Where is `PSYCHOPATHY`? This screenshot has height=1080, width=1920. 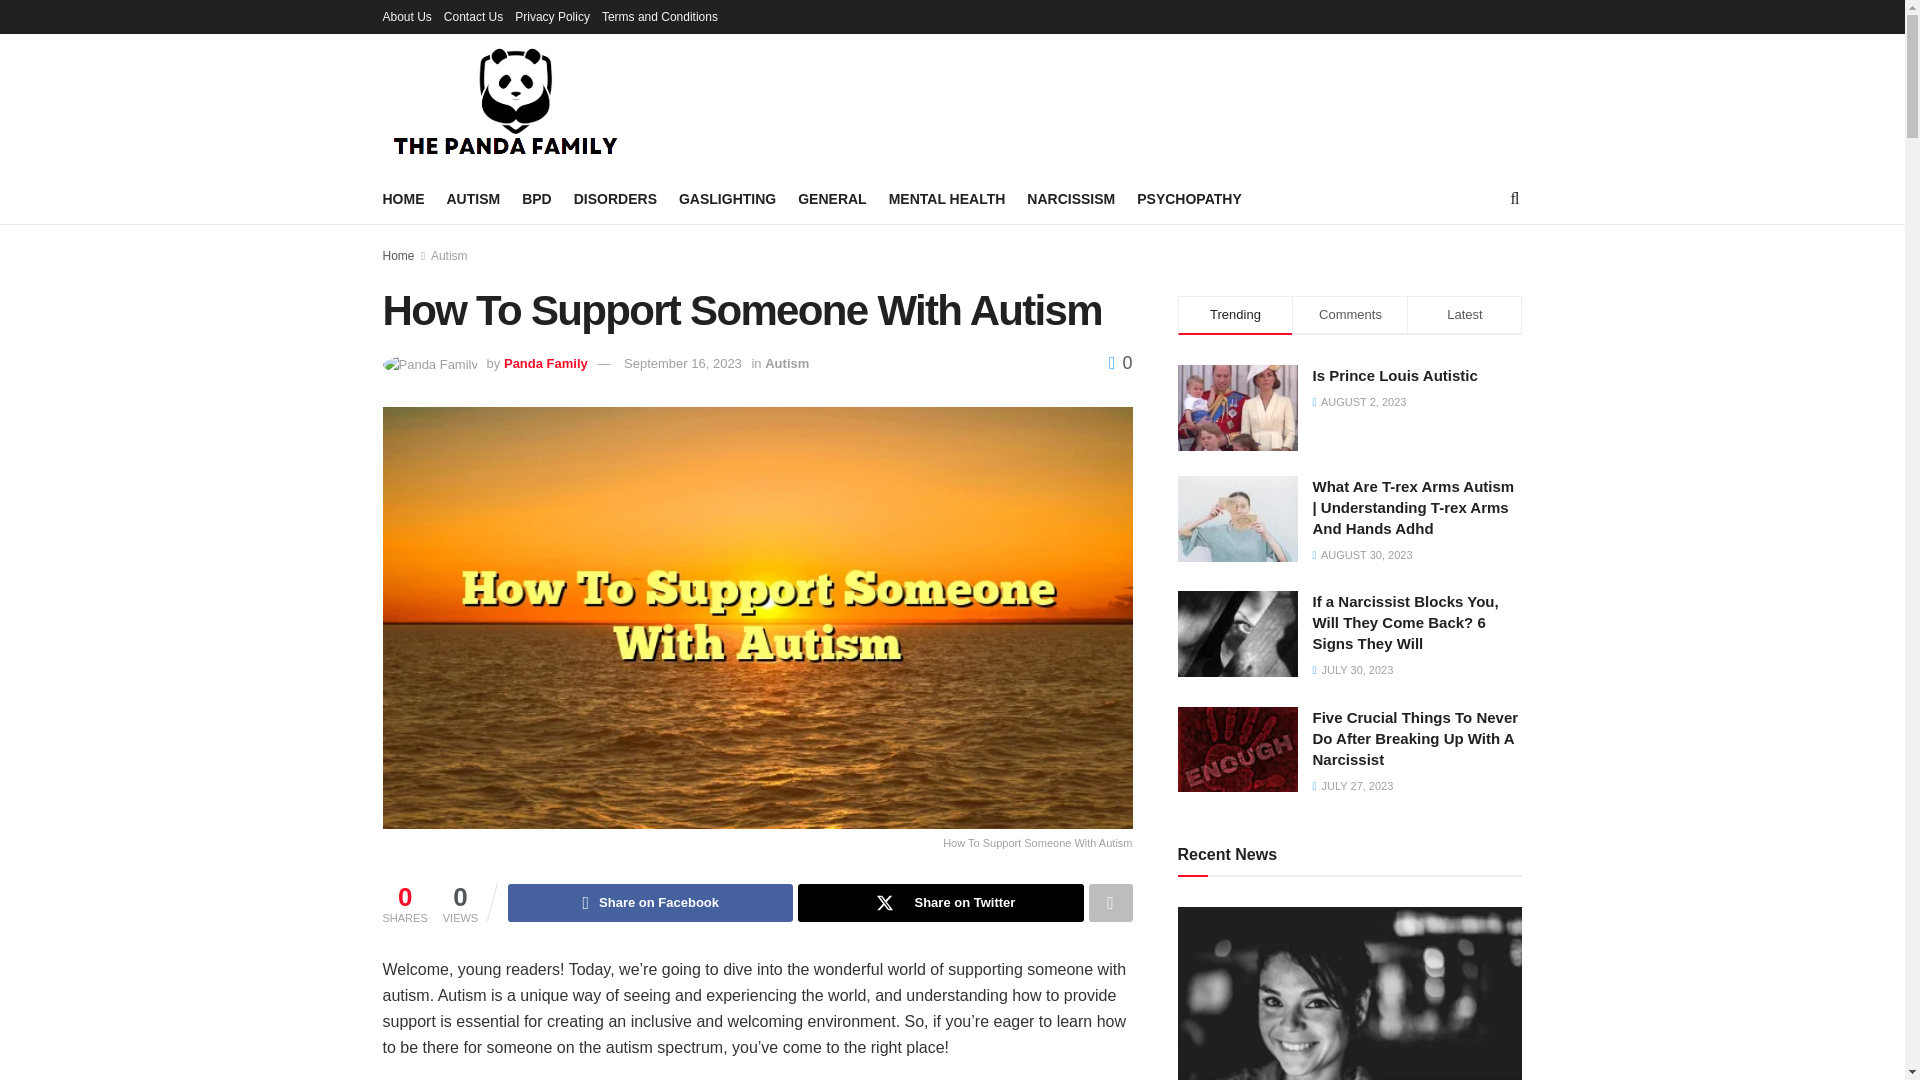 PSYCHOPATHY is located at coordinates (1189, 198).